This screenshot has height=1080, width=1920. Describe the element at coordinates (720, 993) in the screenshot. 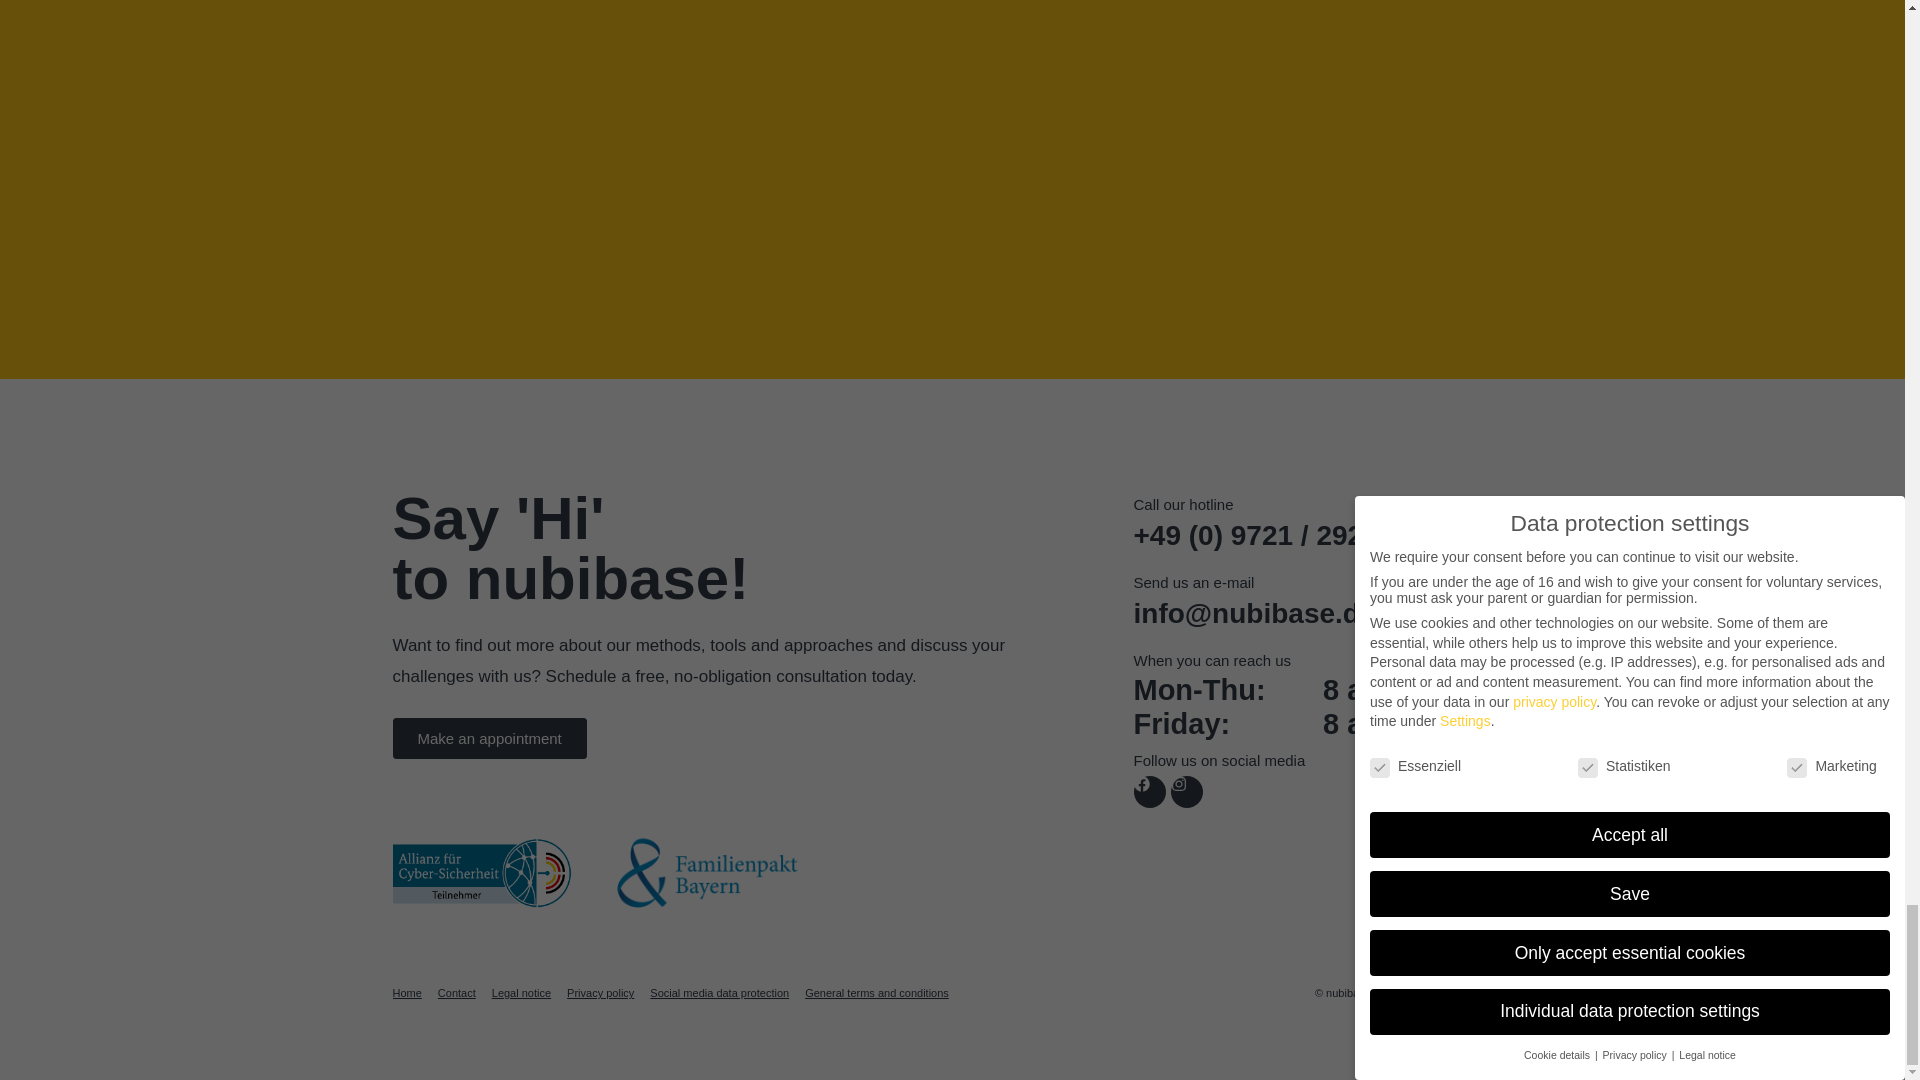

I see `Social media data protection` at that location.